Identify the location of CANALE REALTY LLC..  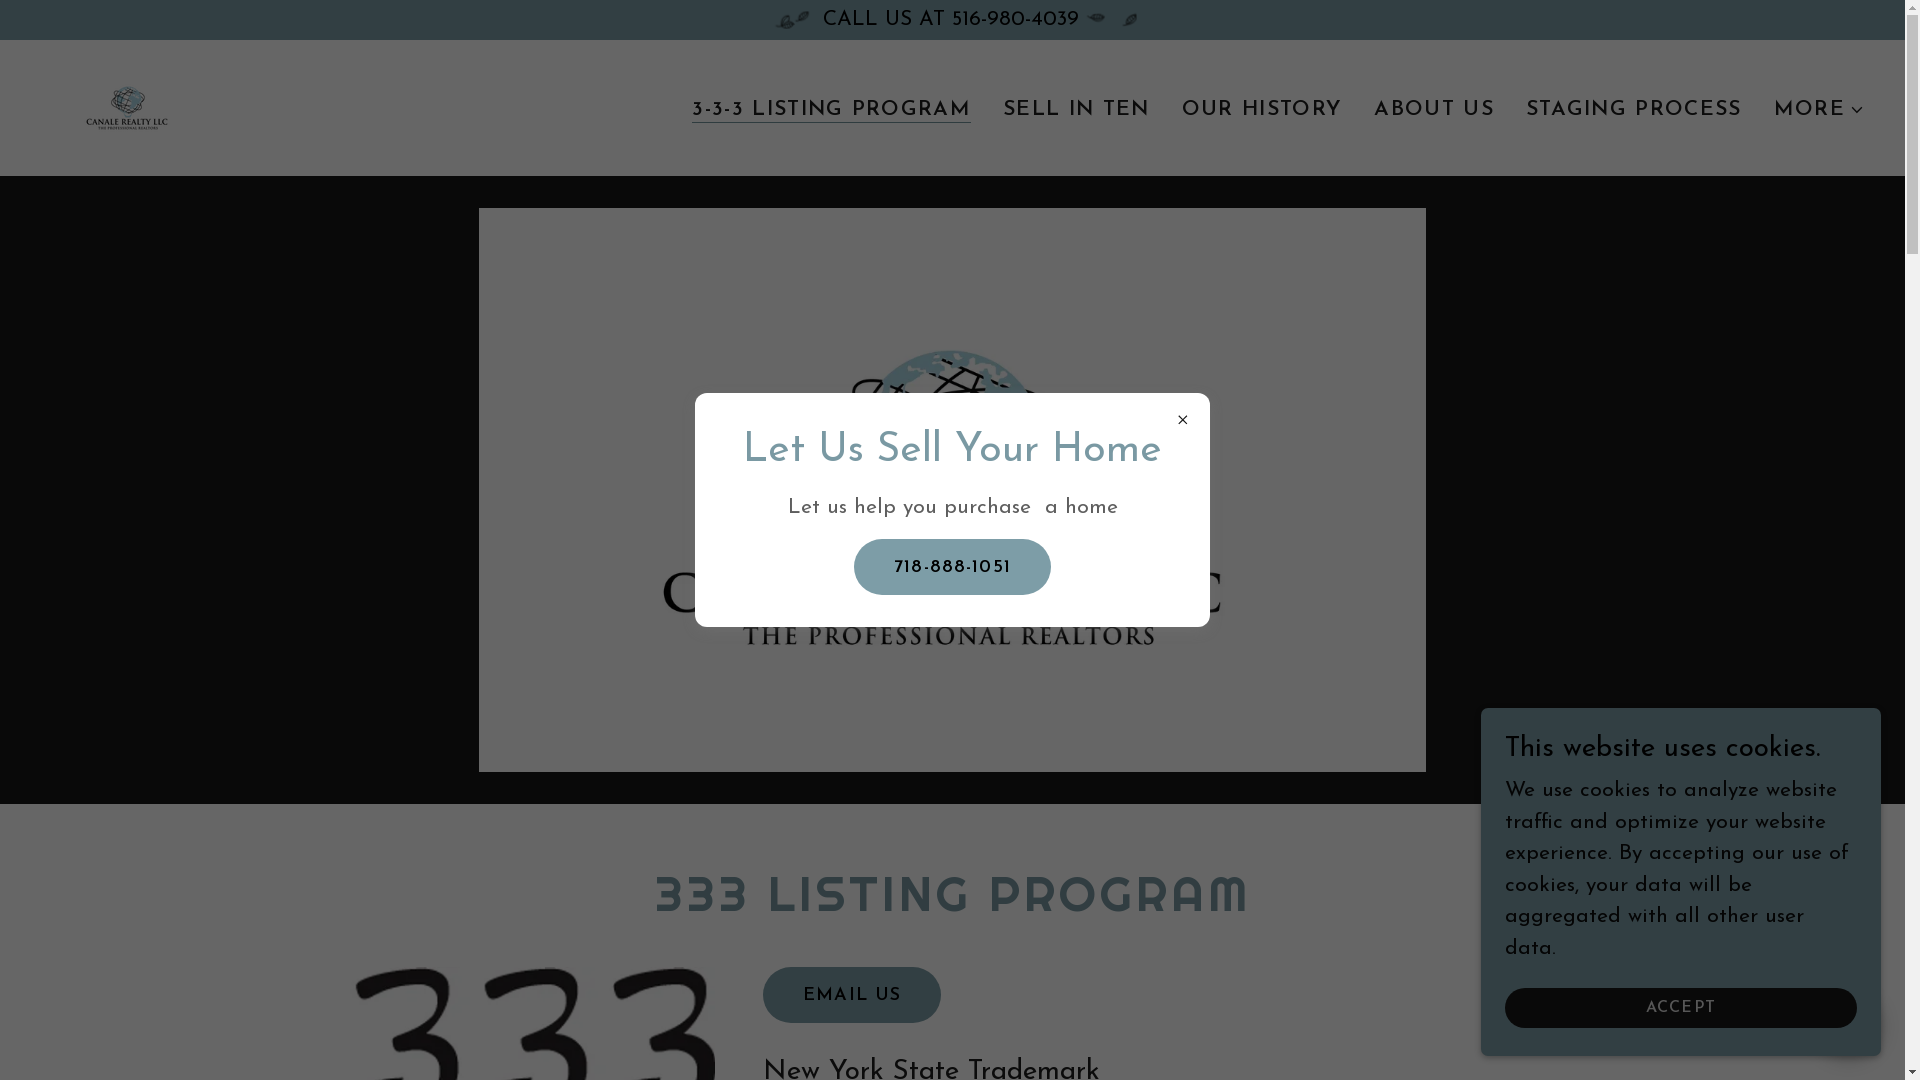
(127, 106).